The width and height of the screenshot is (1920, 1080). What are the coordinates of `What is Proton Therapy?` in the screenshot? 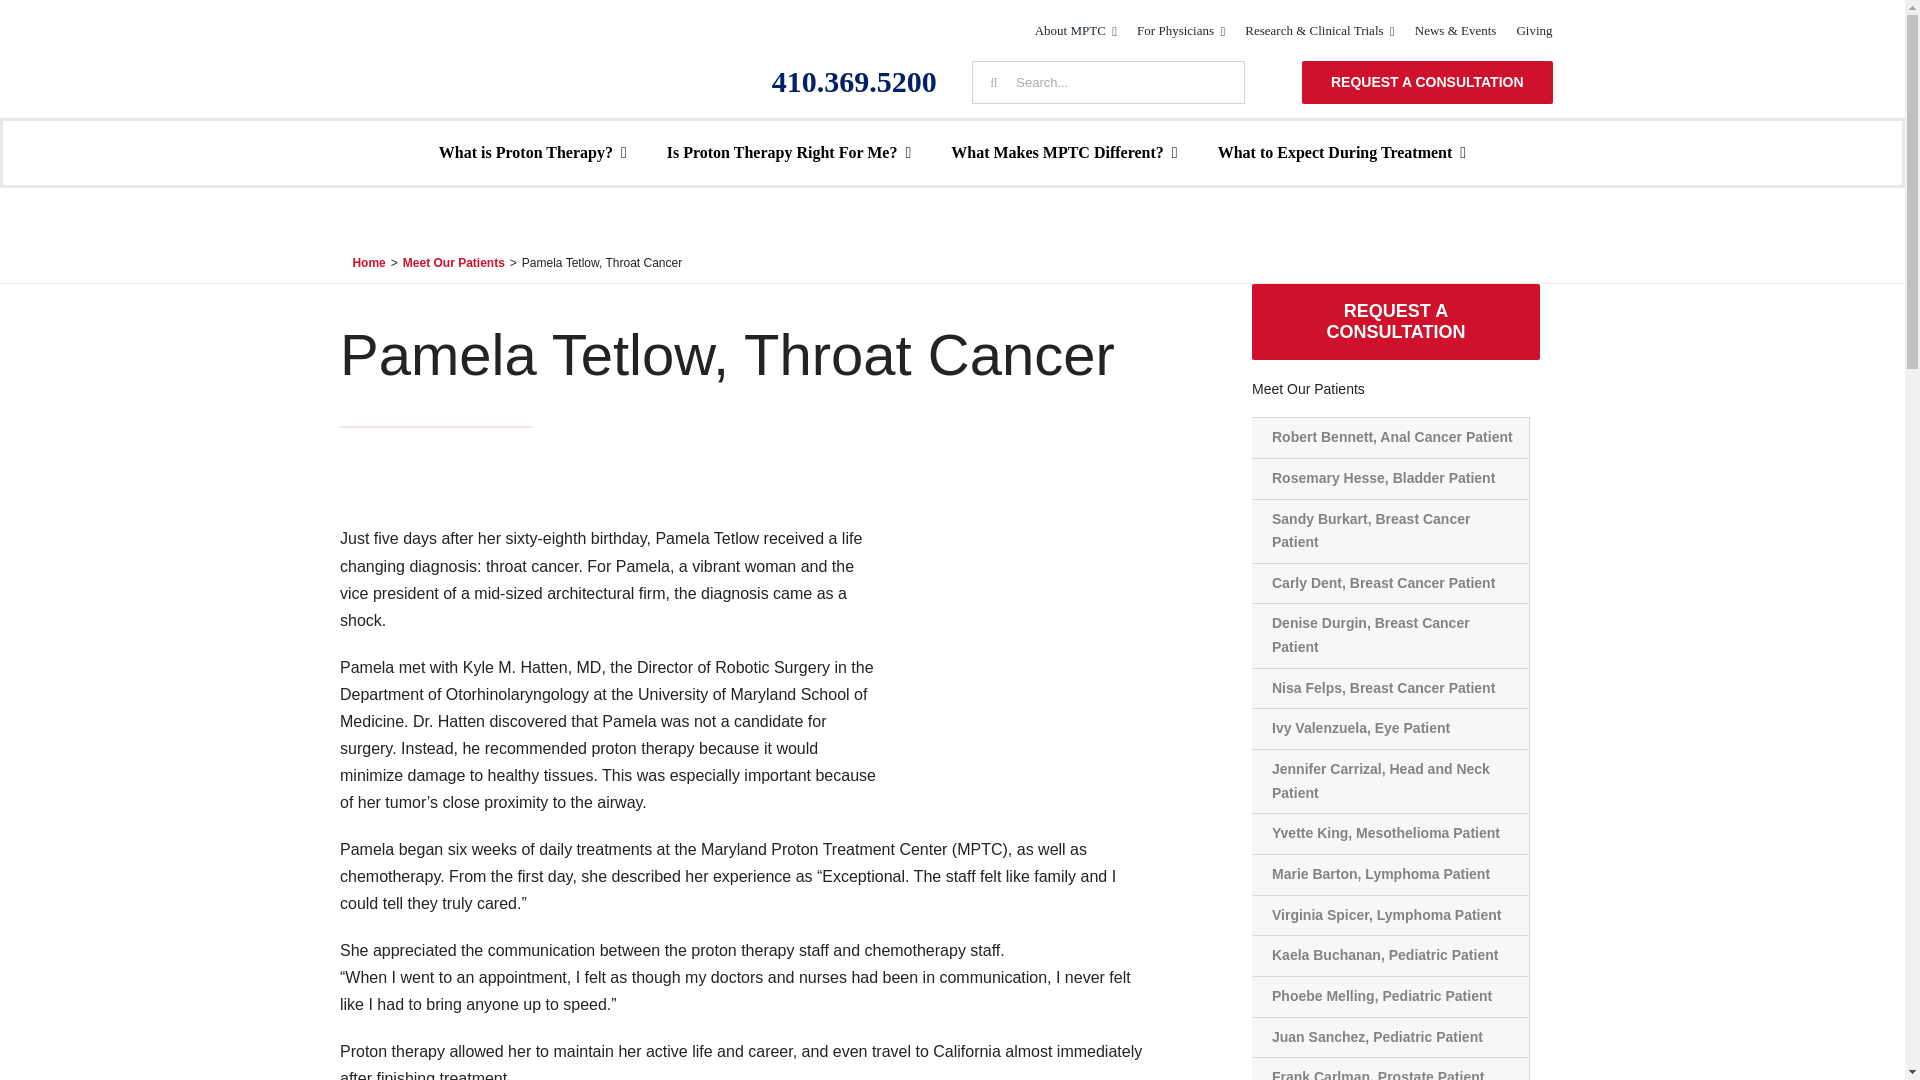 It's located at (533, 153).